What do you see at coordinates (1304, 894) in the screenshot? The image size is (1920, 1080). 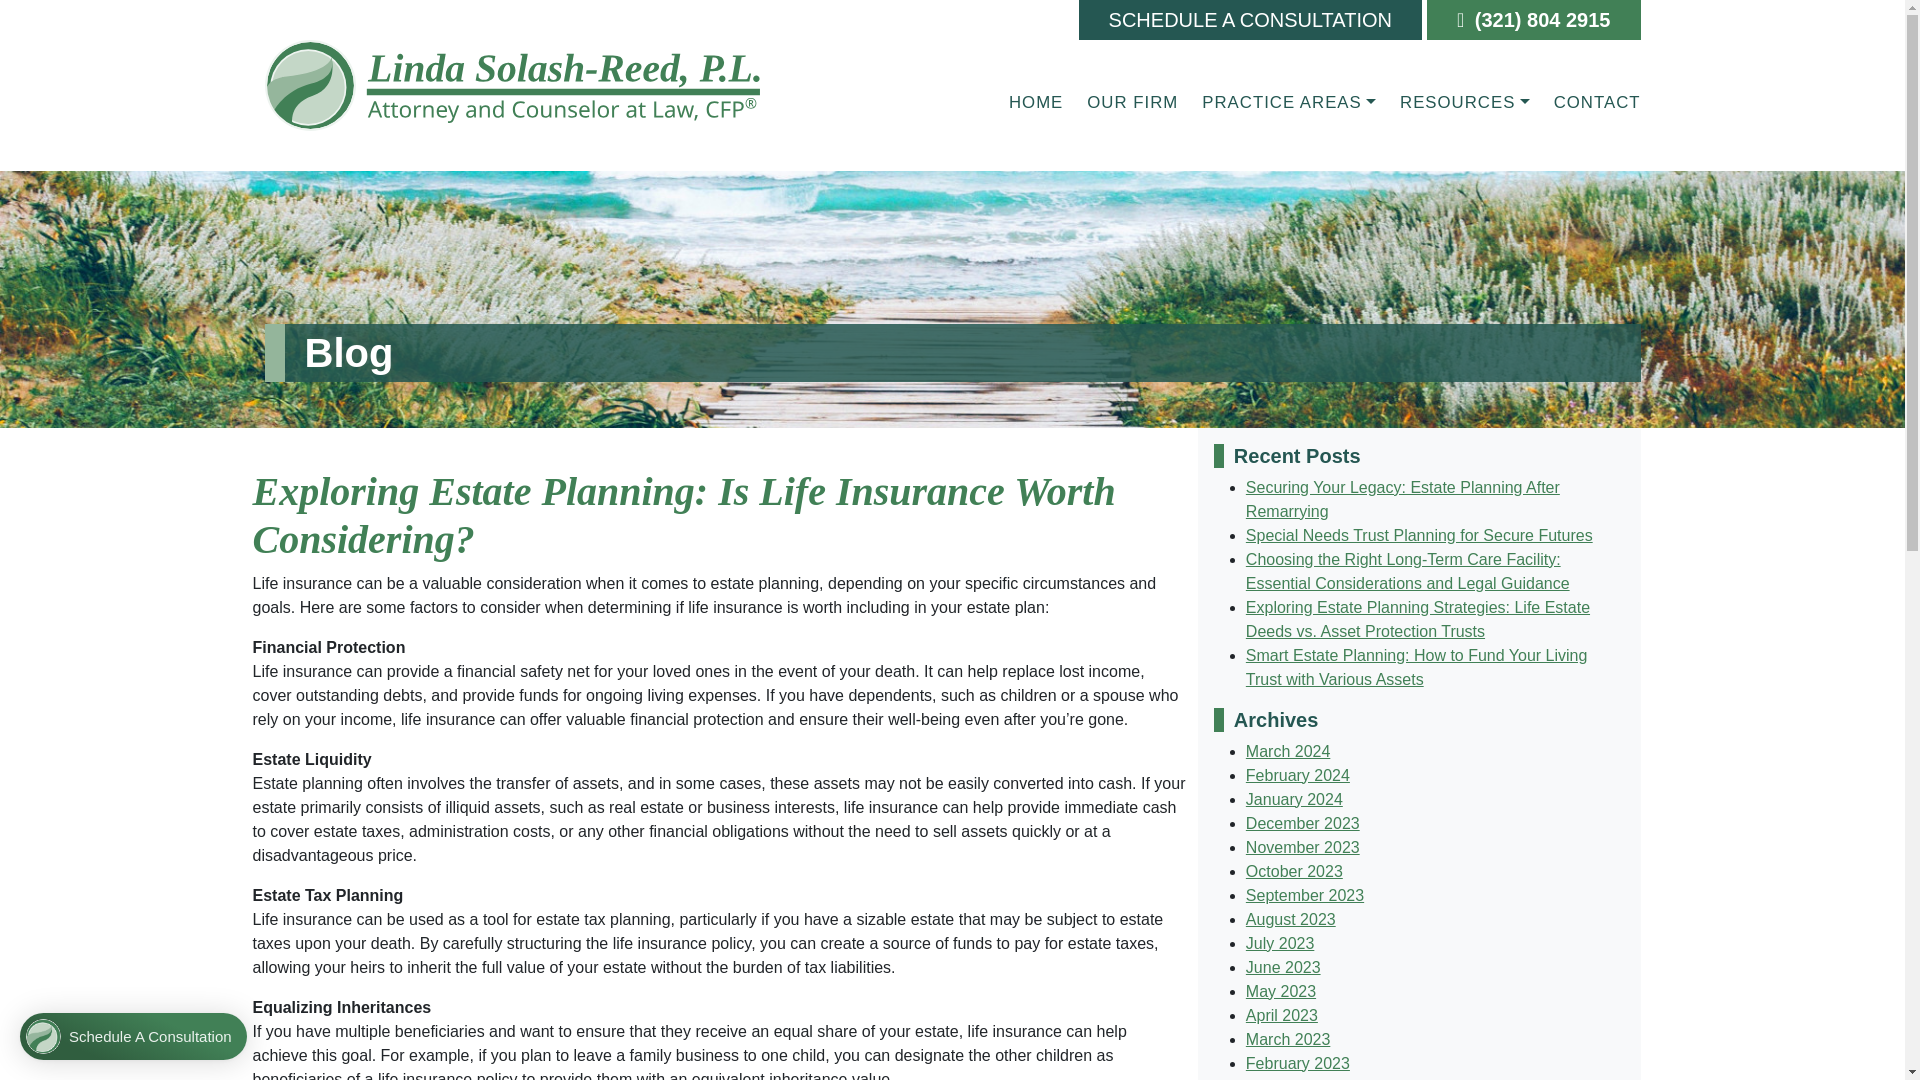 I see `September 2023` at bounding box center [1304, 894].